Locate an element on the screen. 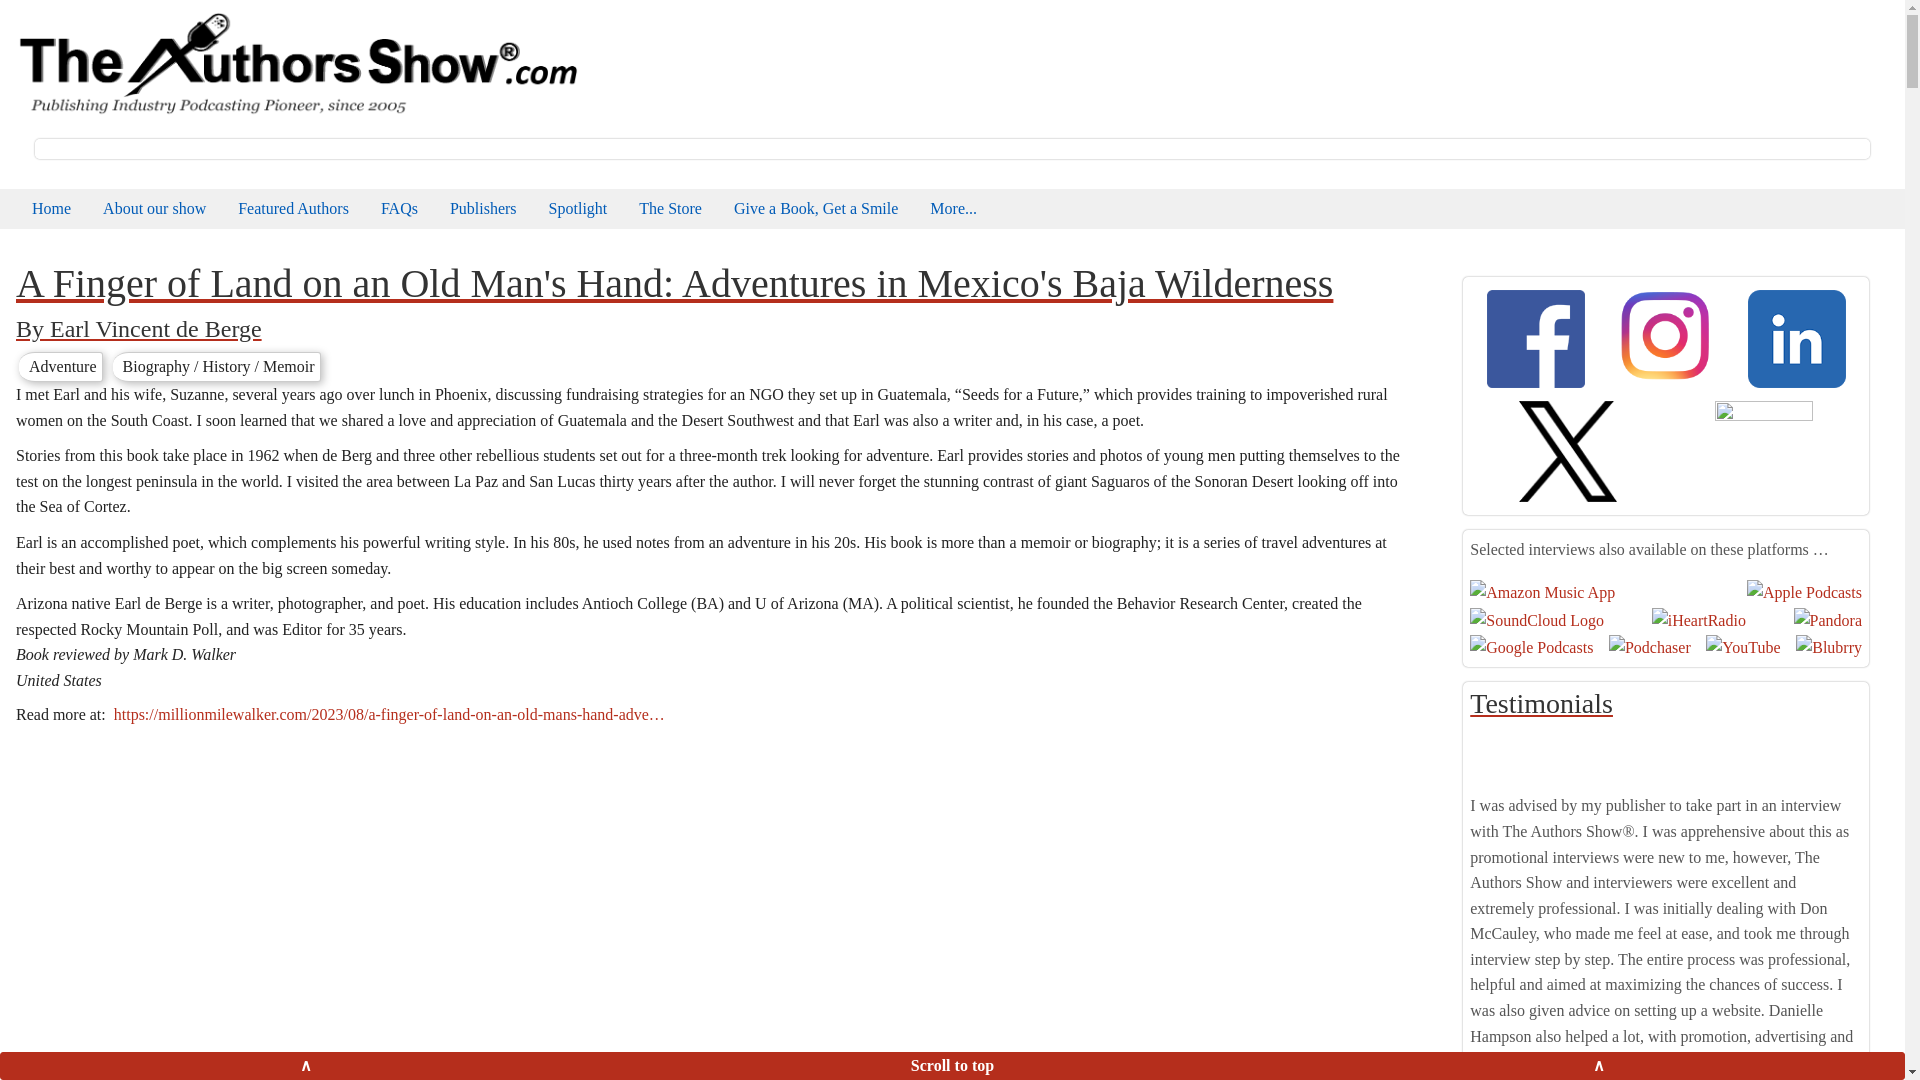  Amazon Music  is located at coordinates (1542, 592).